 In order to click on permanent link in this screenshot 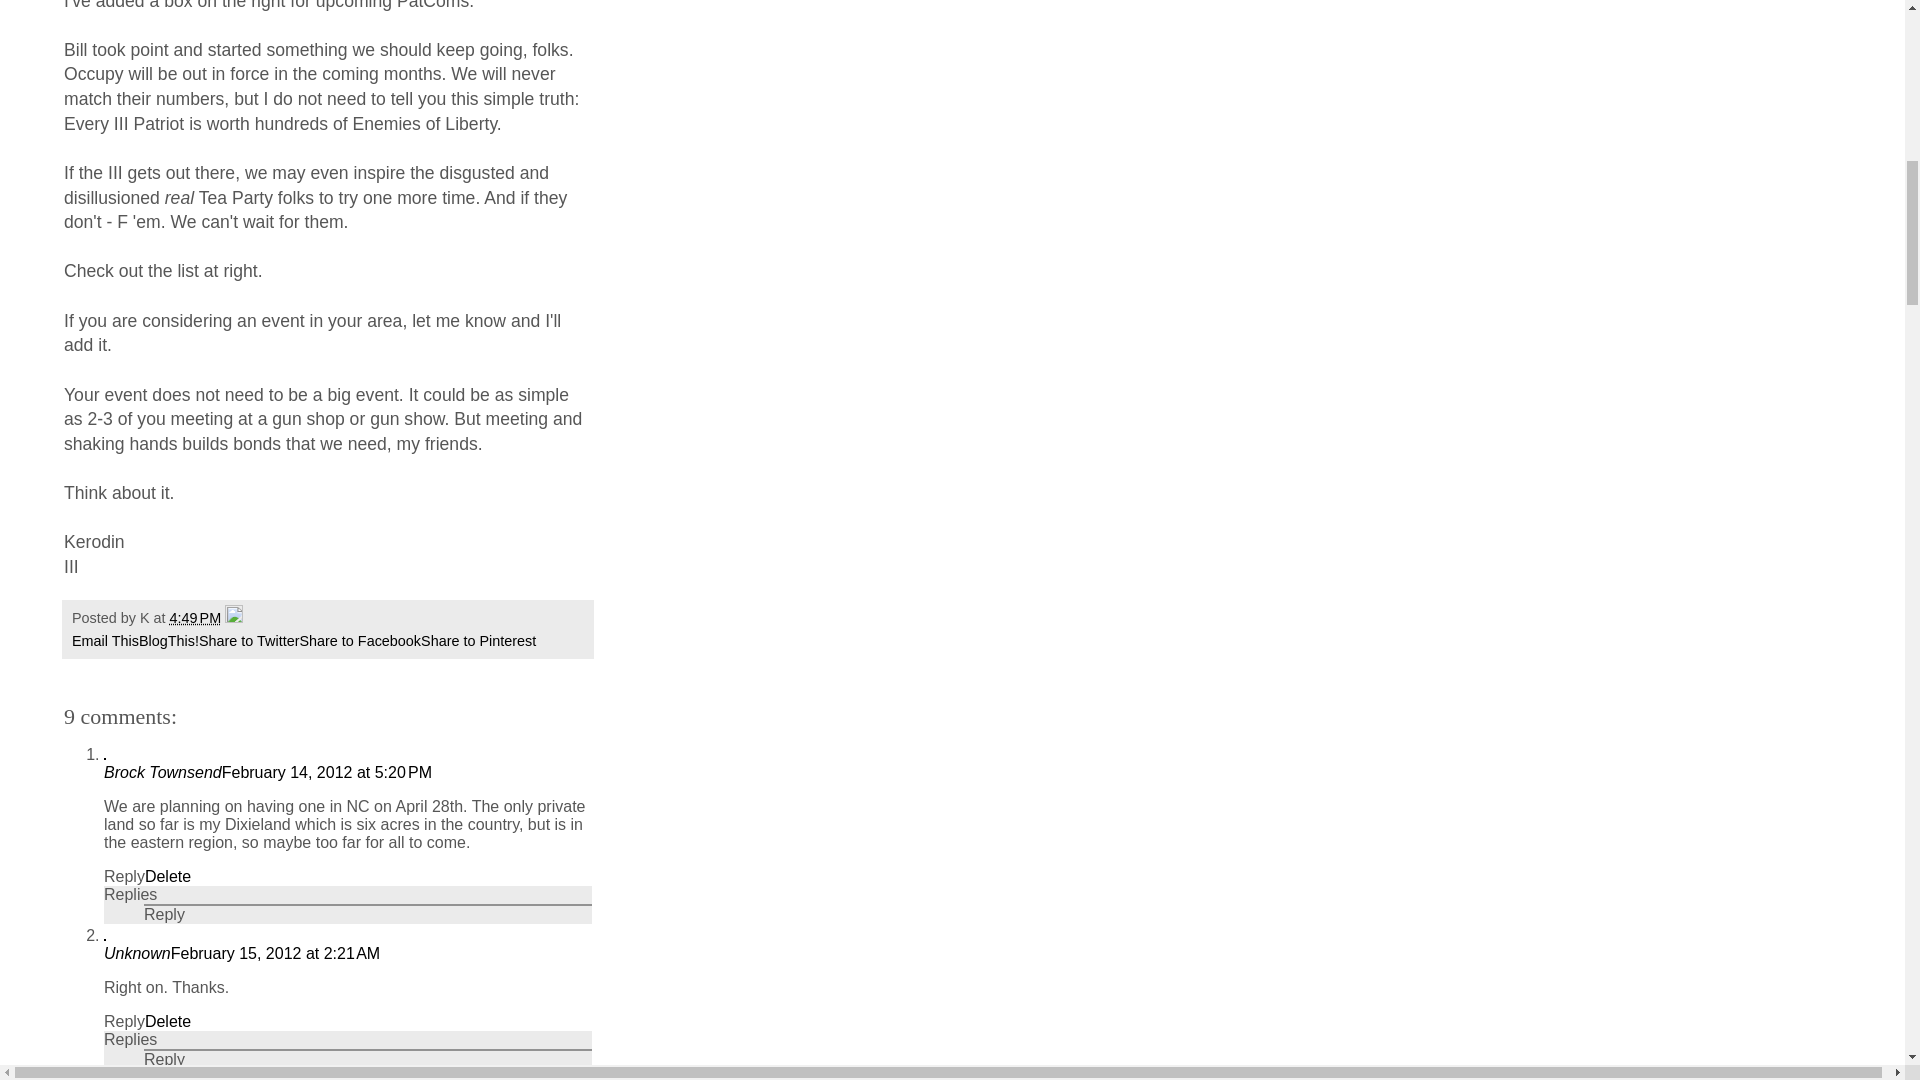, I will do `click(196, 618)`.